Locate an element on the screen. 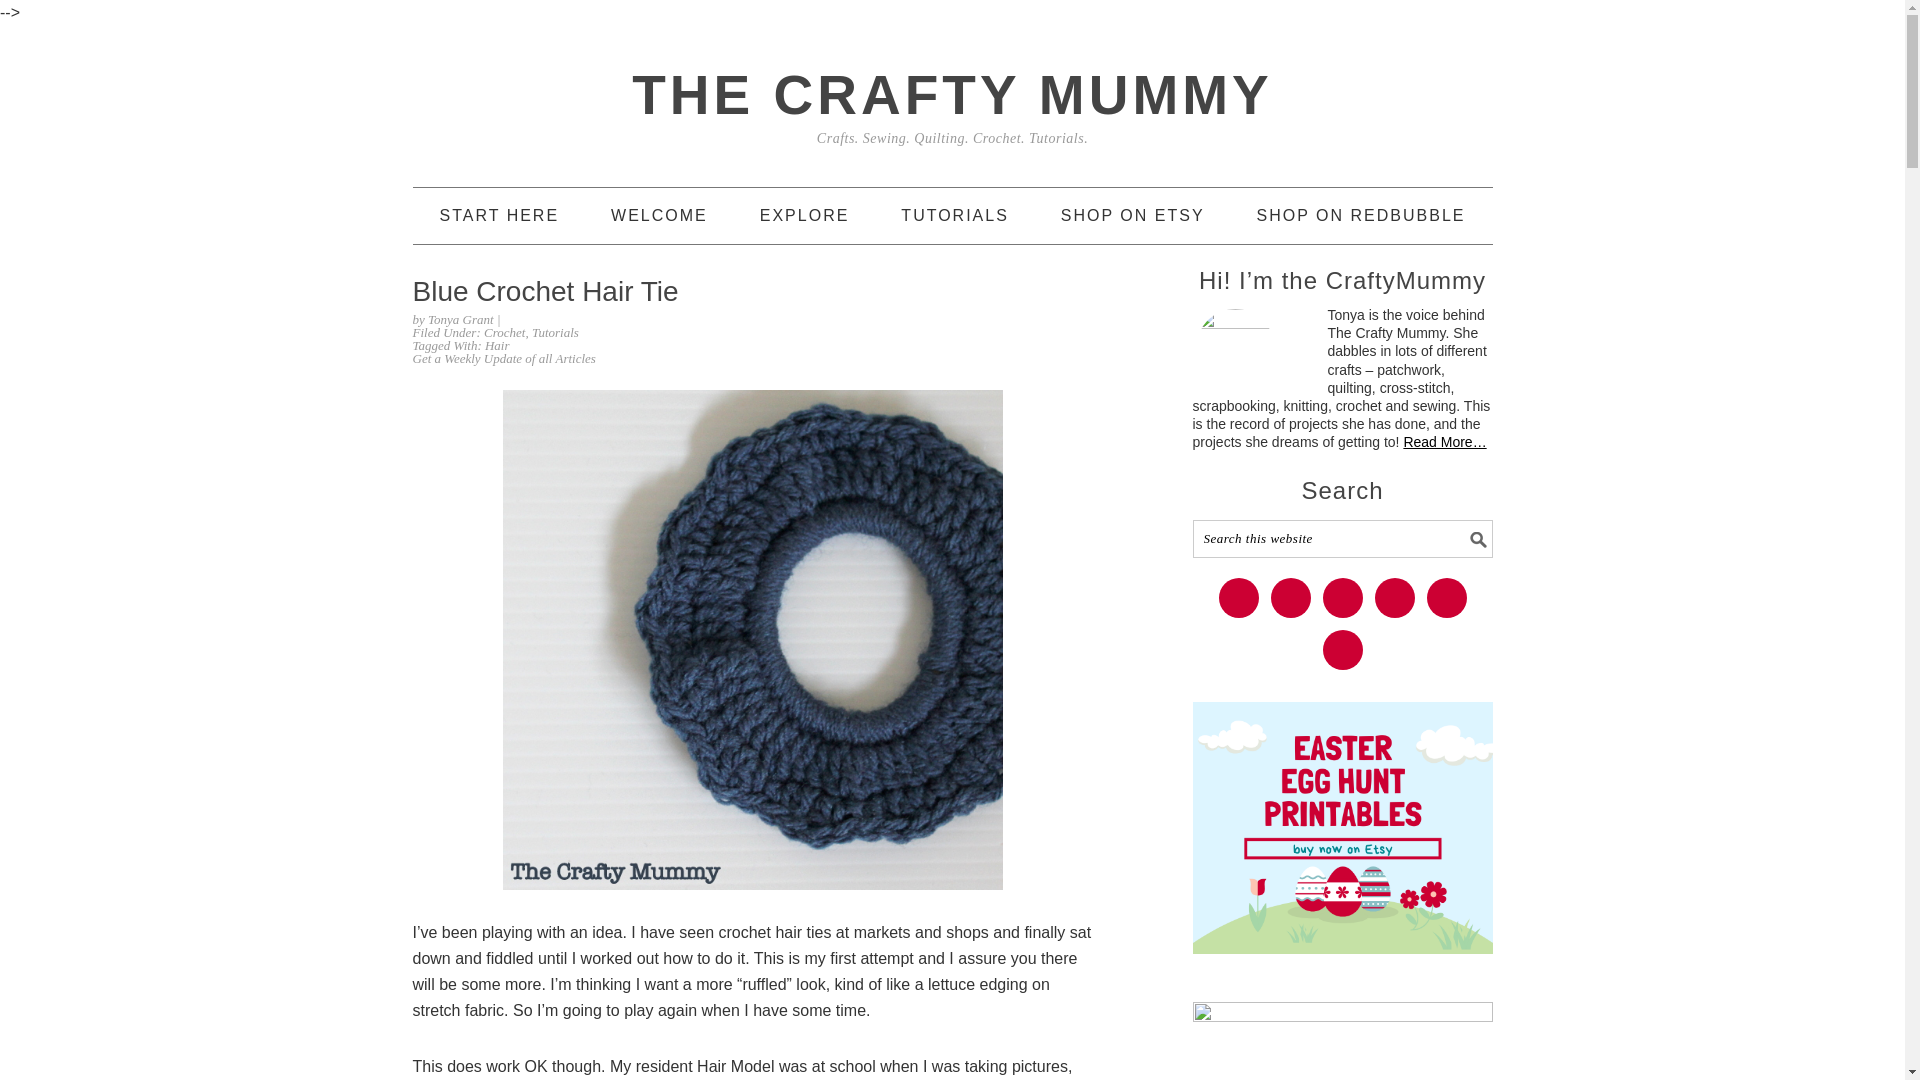 The height and width of the screenshot is (1080, 1920). Hair is located at coordinates (498, 346).